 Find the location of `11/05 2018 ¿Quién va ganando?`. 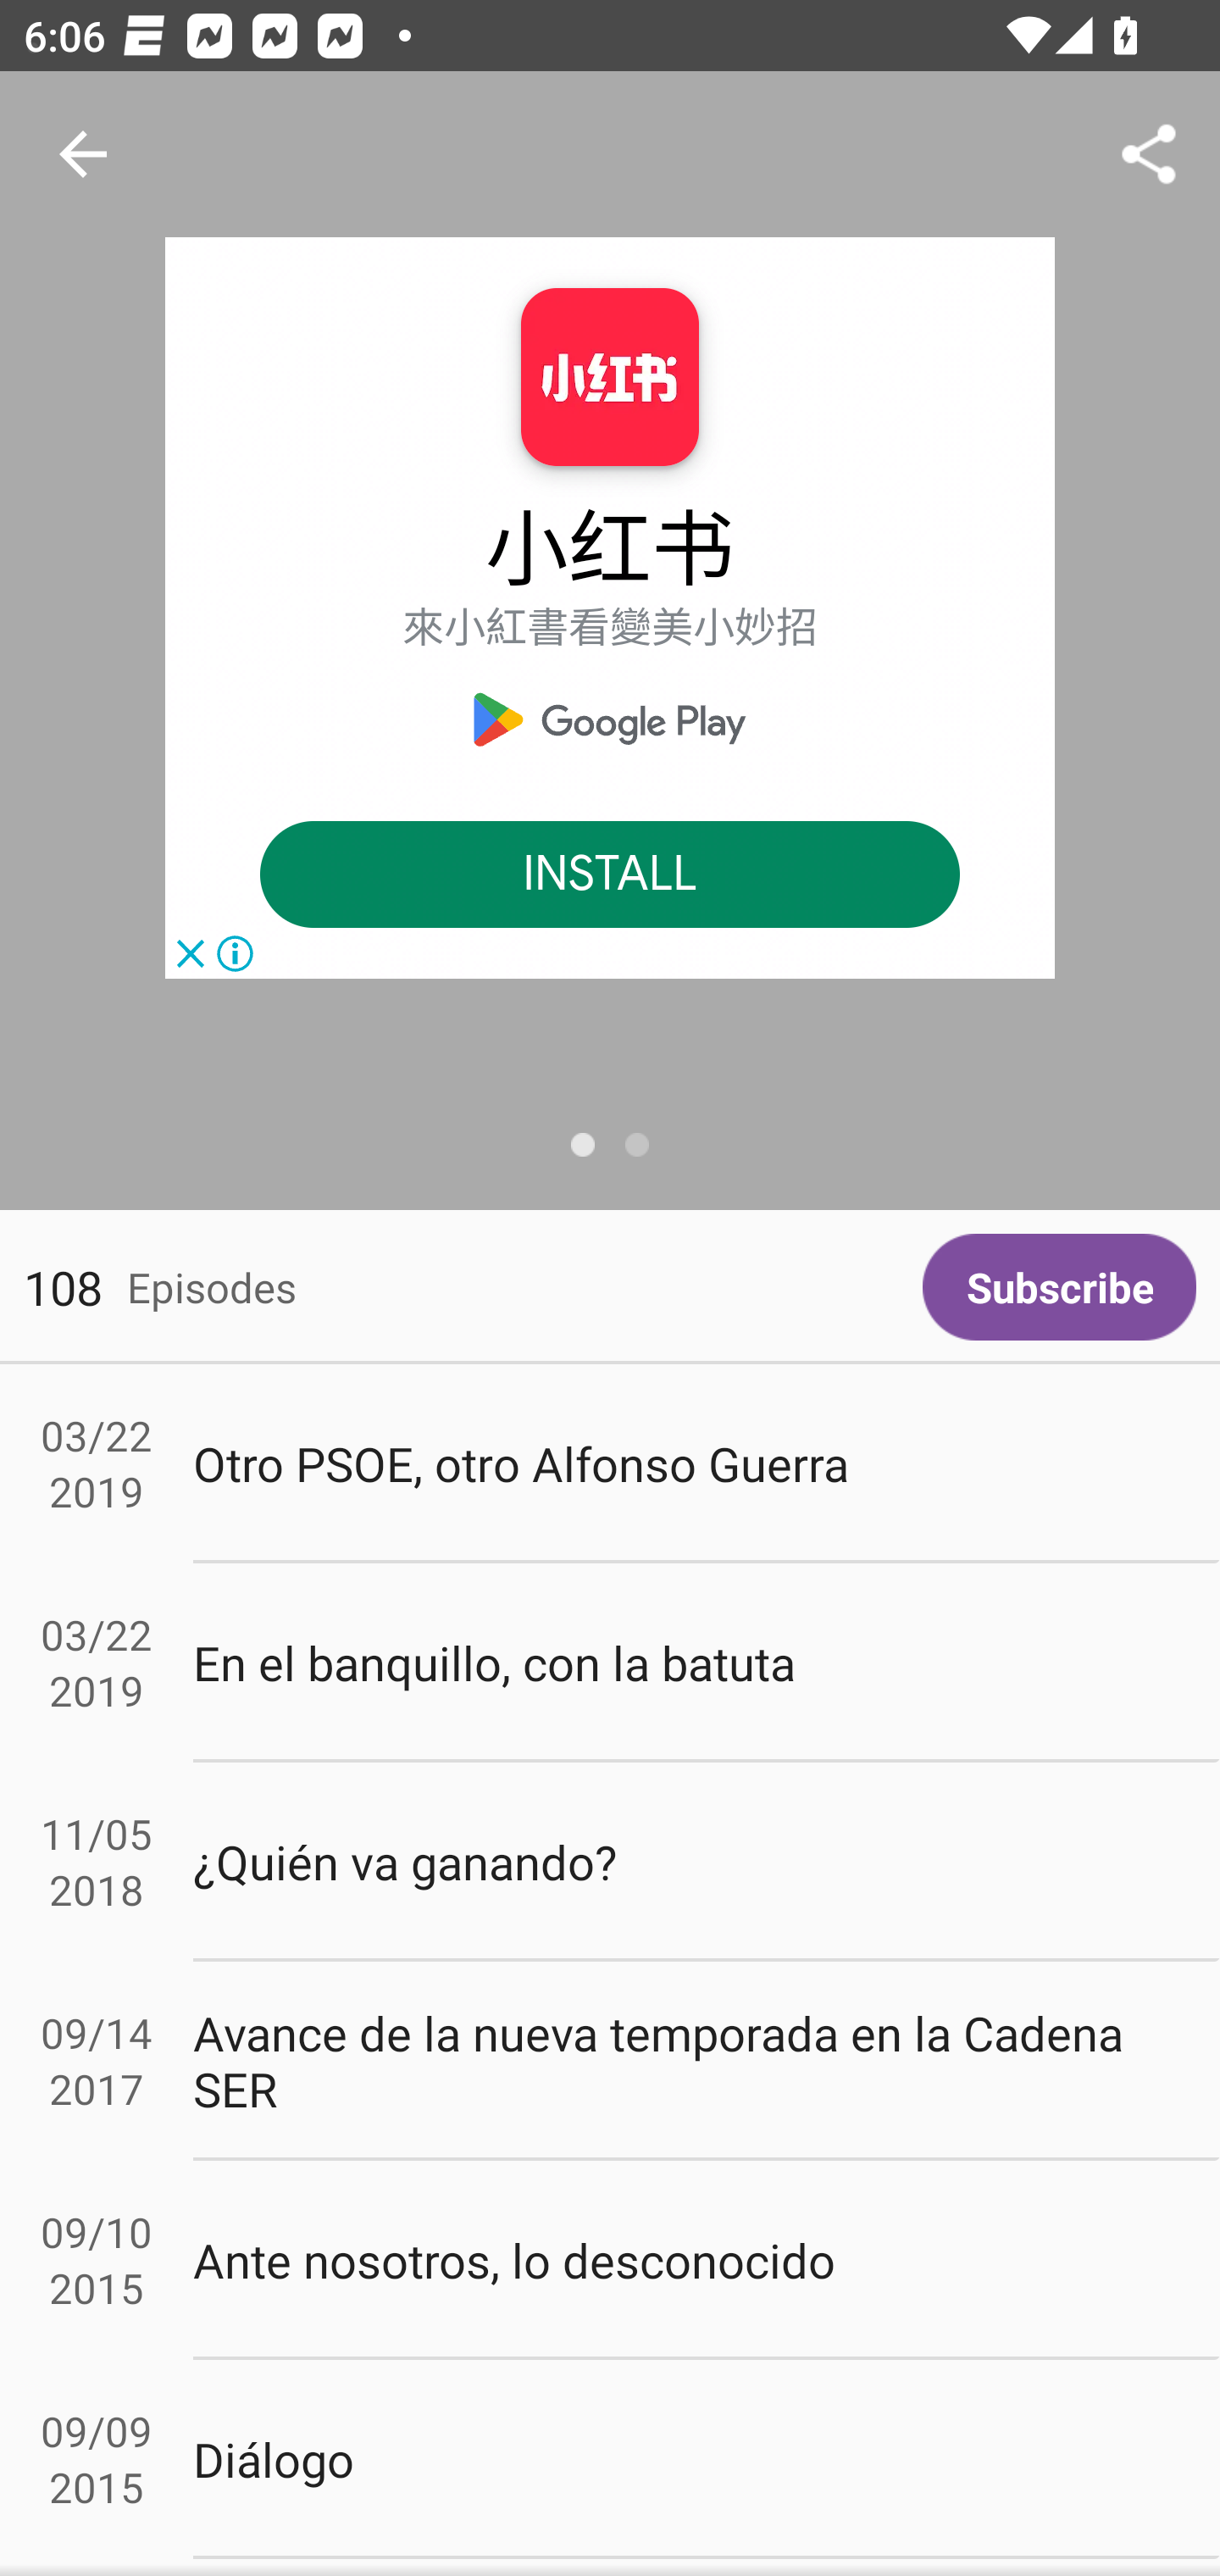

11/05 2018 ¿Quién va ganando? is located at coordinates (610, 1863).